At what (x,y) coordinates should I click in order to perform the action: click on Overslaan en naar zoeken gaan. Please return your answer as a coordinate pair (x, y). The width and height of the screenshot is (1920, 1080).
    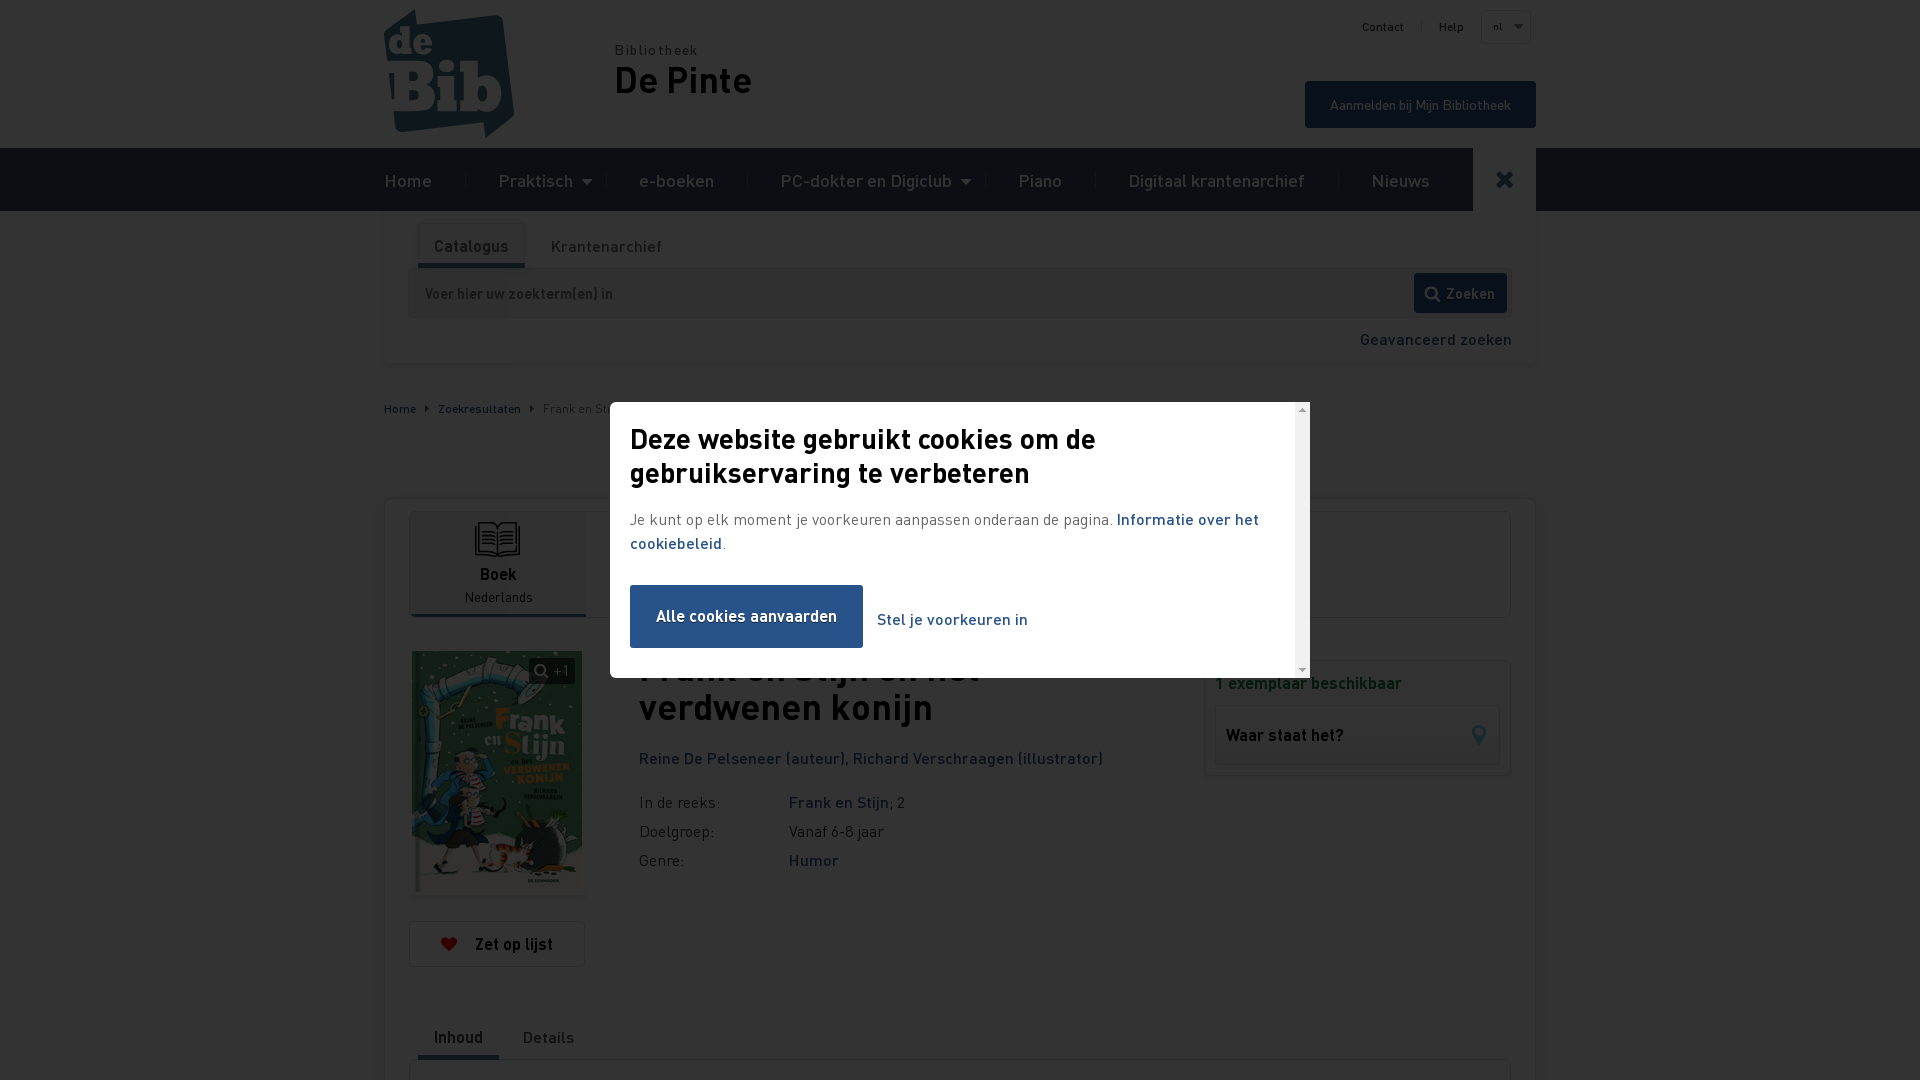
    Looking at the image, I should click on (0, 0).